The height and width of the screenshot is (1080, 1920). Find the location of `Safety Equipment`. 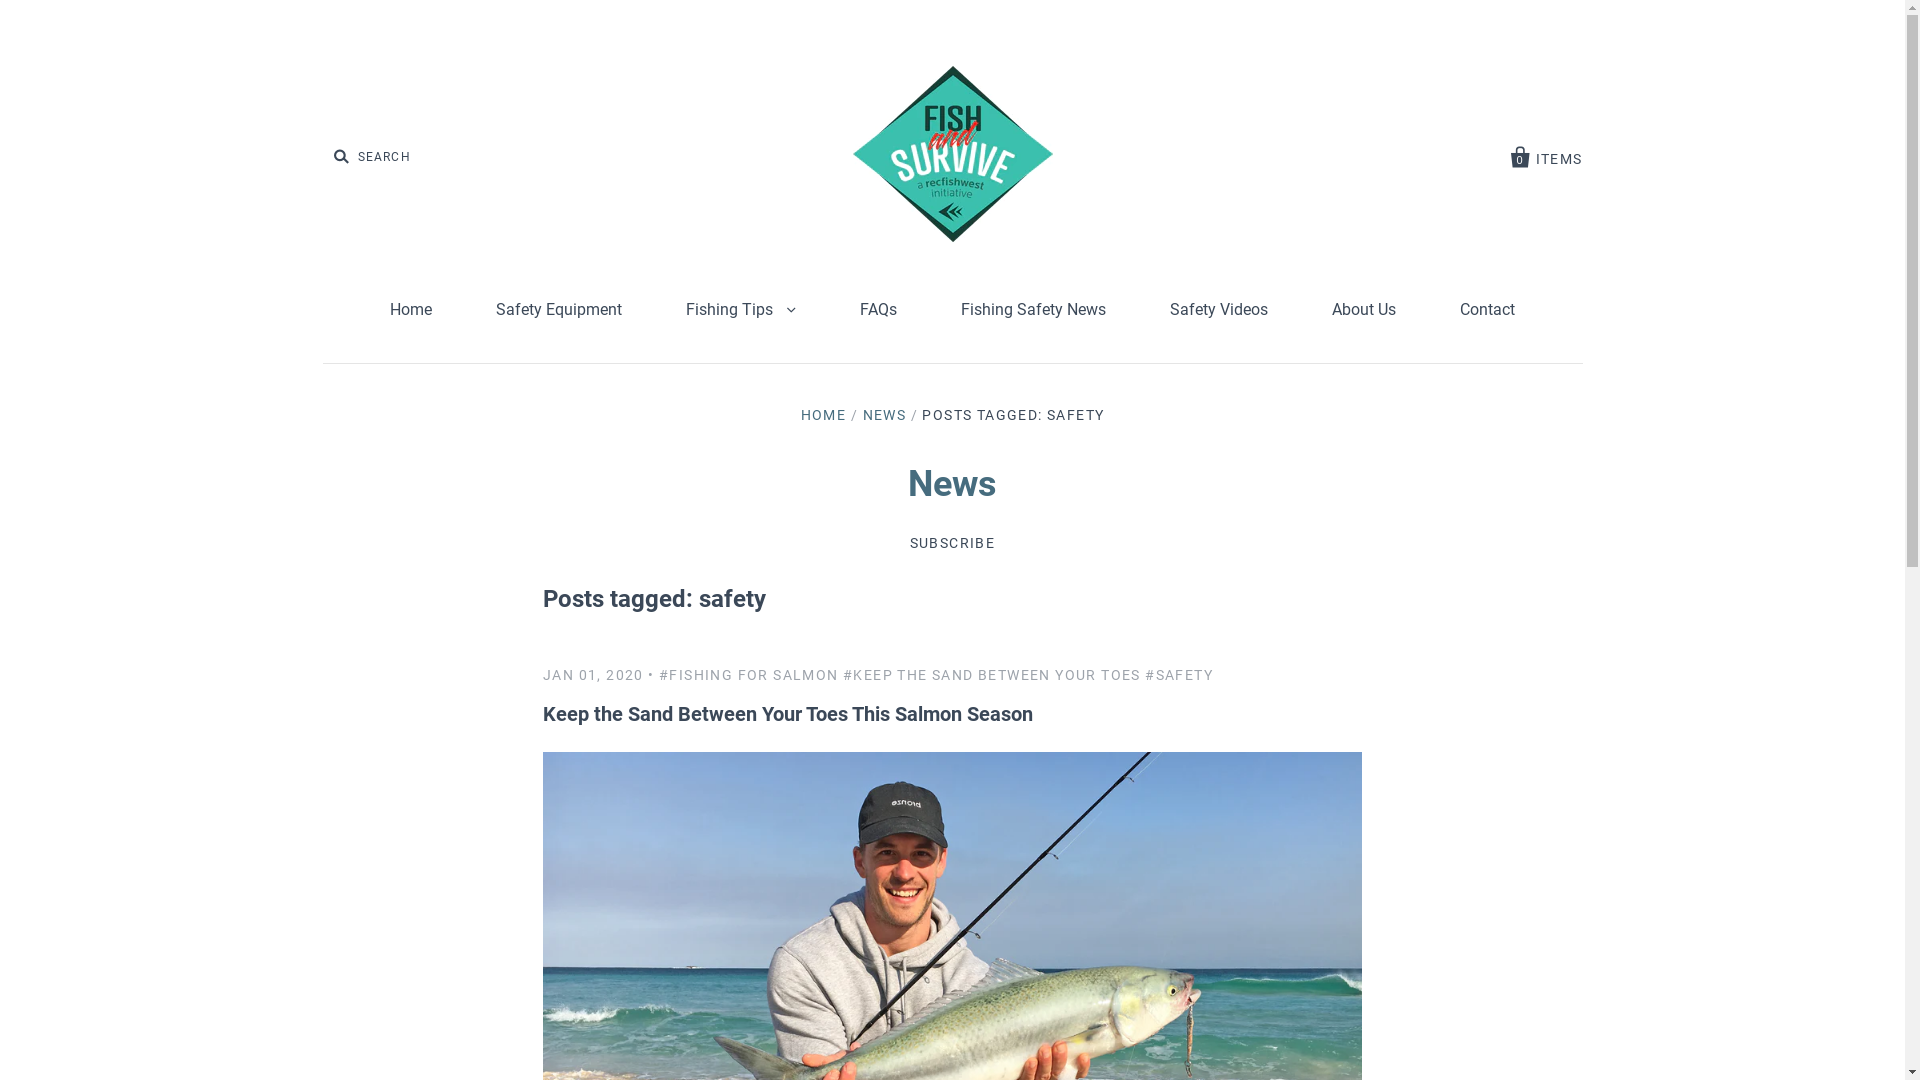

Safety Equipment is located at coordinates (559, 310).